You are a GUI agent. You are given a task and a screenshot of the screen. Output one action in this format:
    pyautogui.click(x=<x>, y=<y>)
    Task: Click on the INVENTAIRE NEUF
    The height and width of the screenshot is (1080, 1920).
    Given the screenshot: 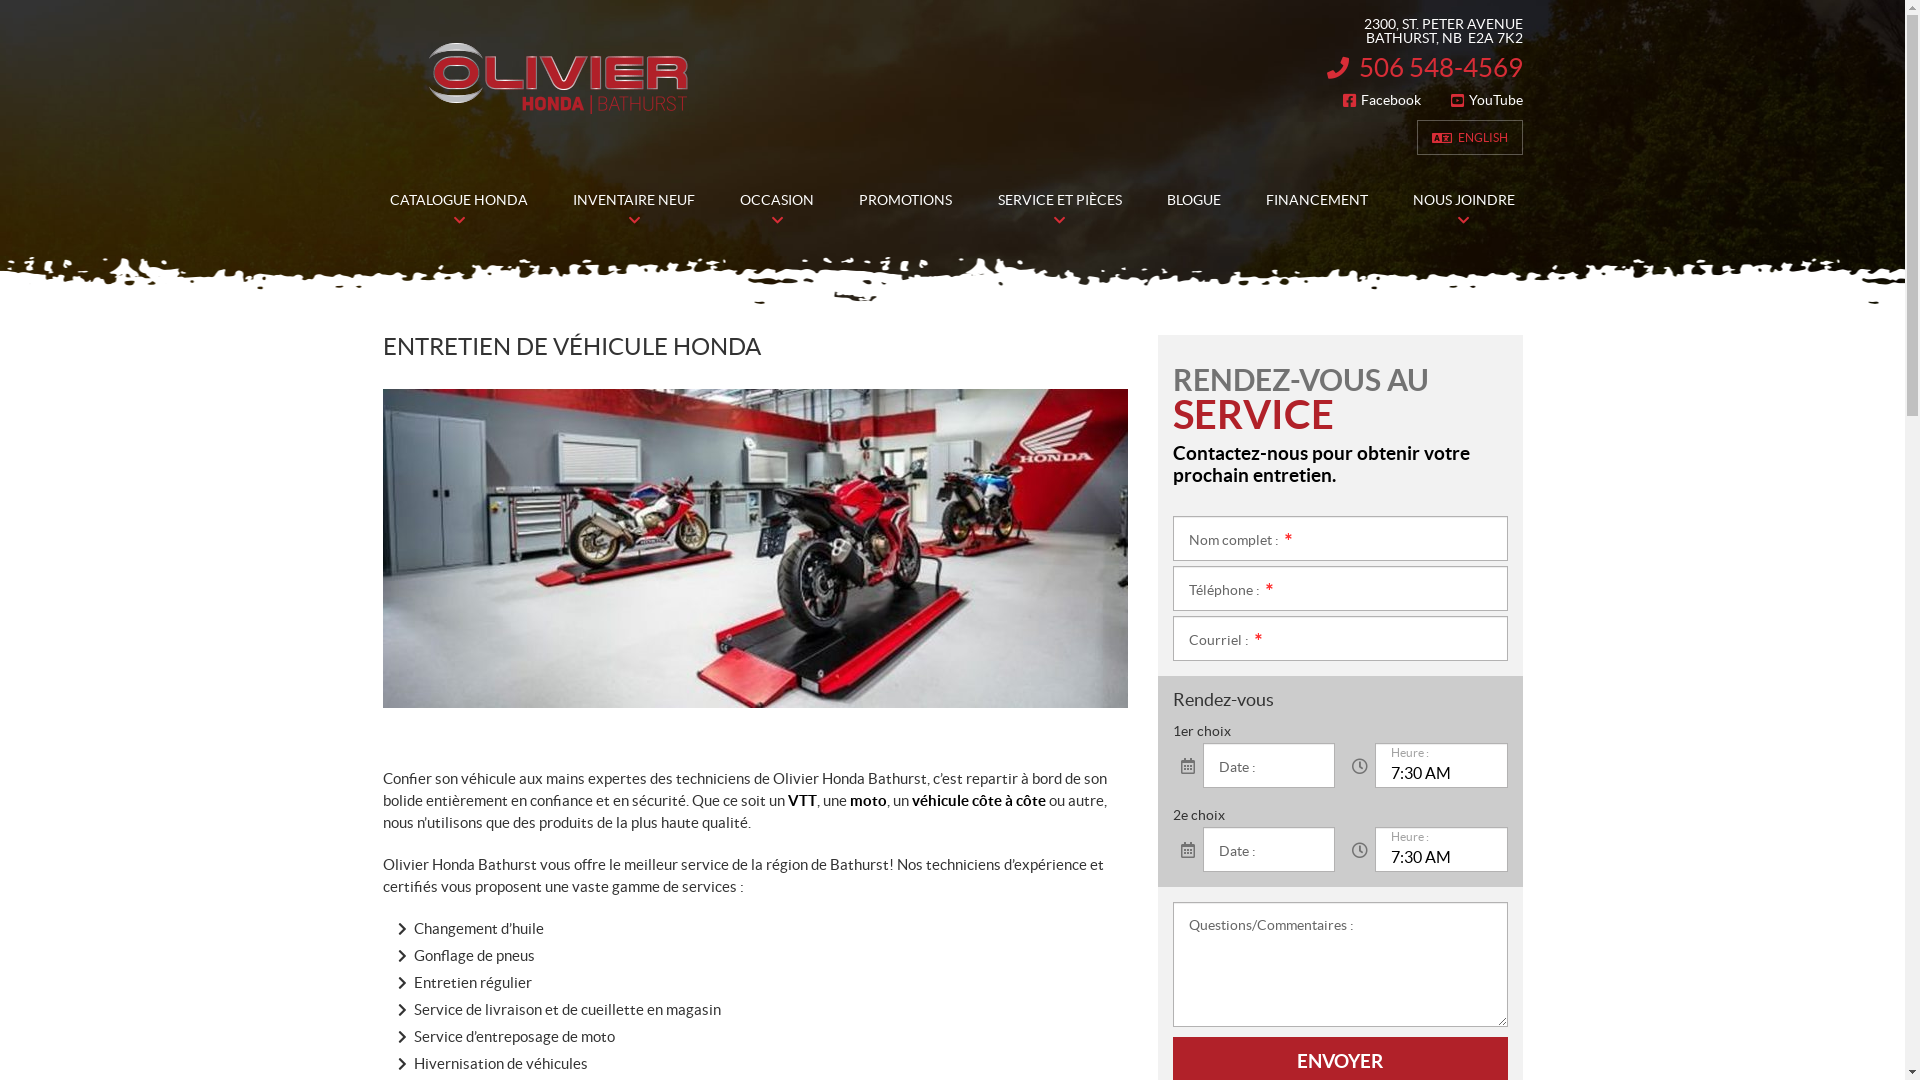 What is the action you would take?
    pyautogui.click(x=634, y=200)
    